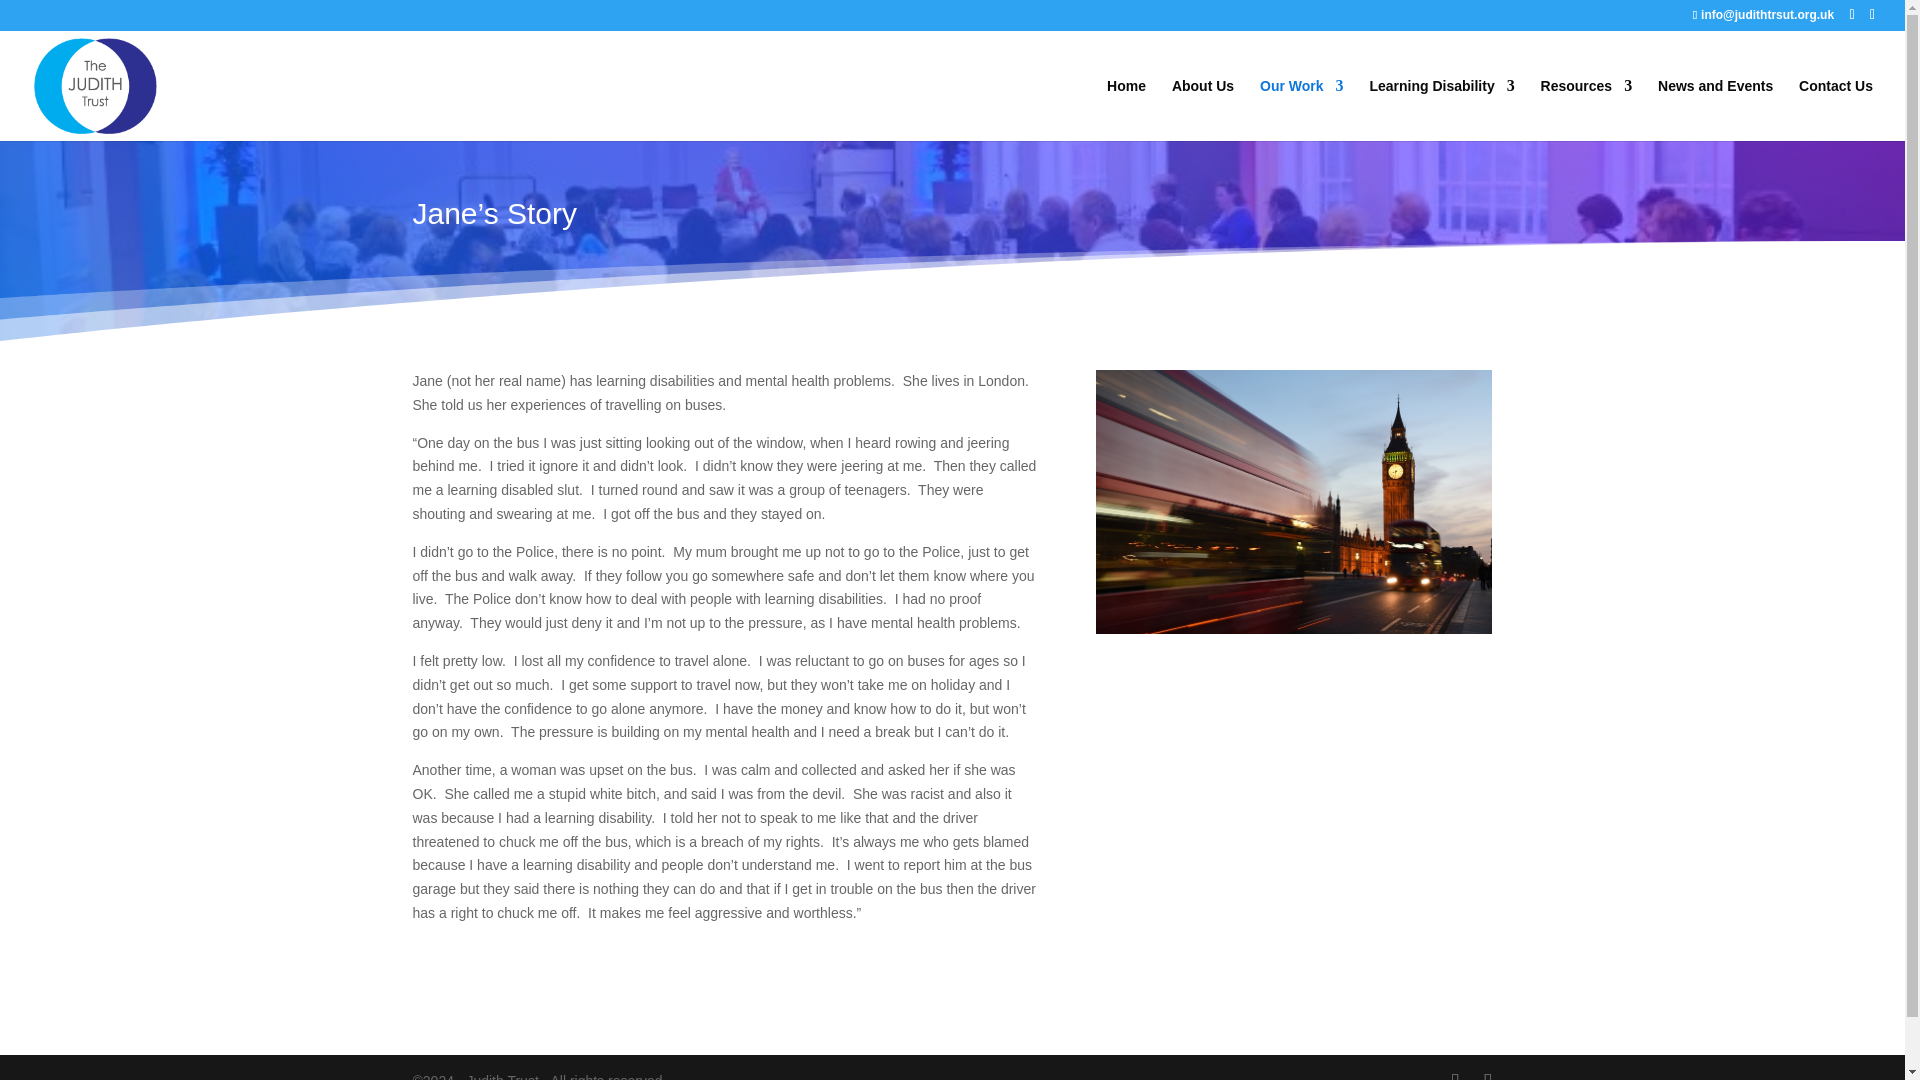 This screenshot has width=1920, height=1080. I want to click on Contact Us, so click(1836, 110).